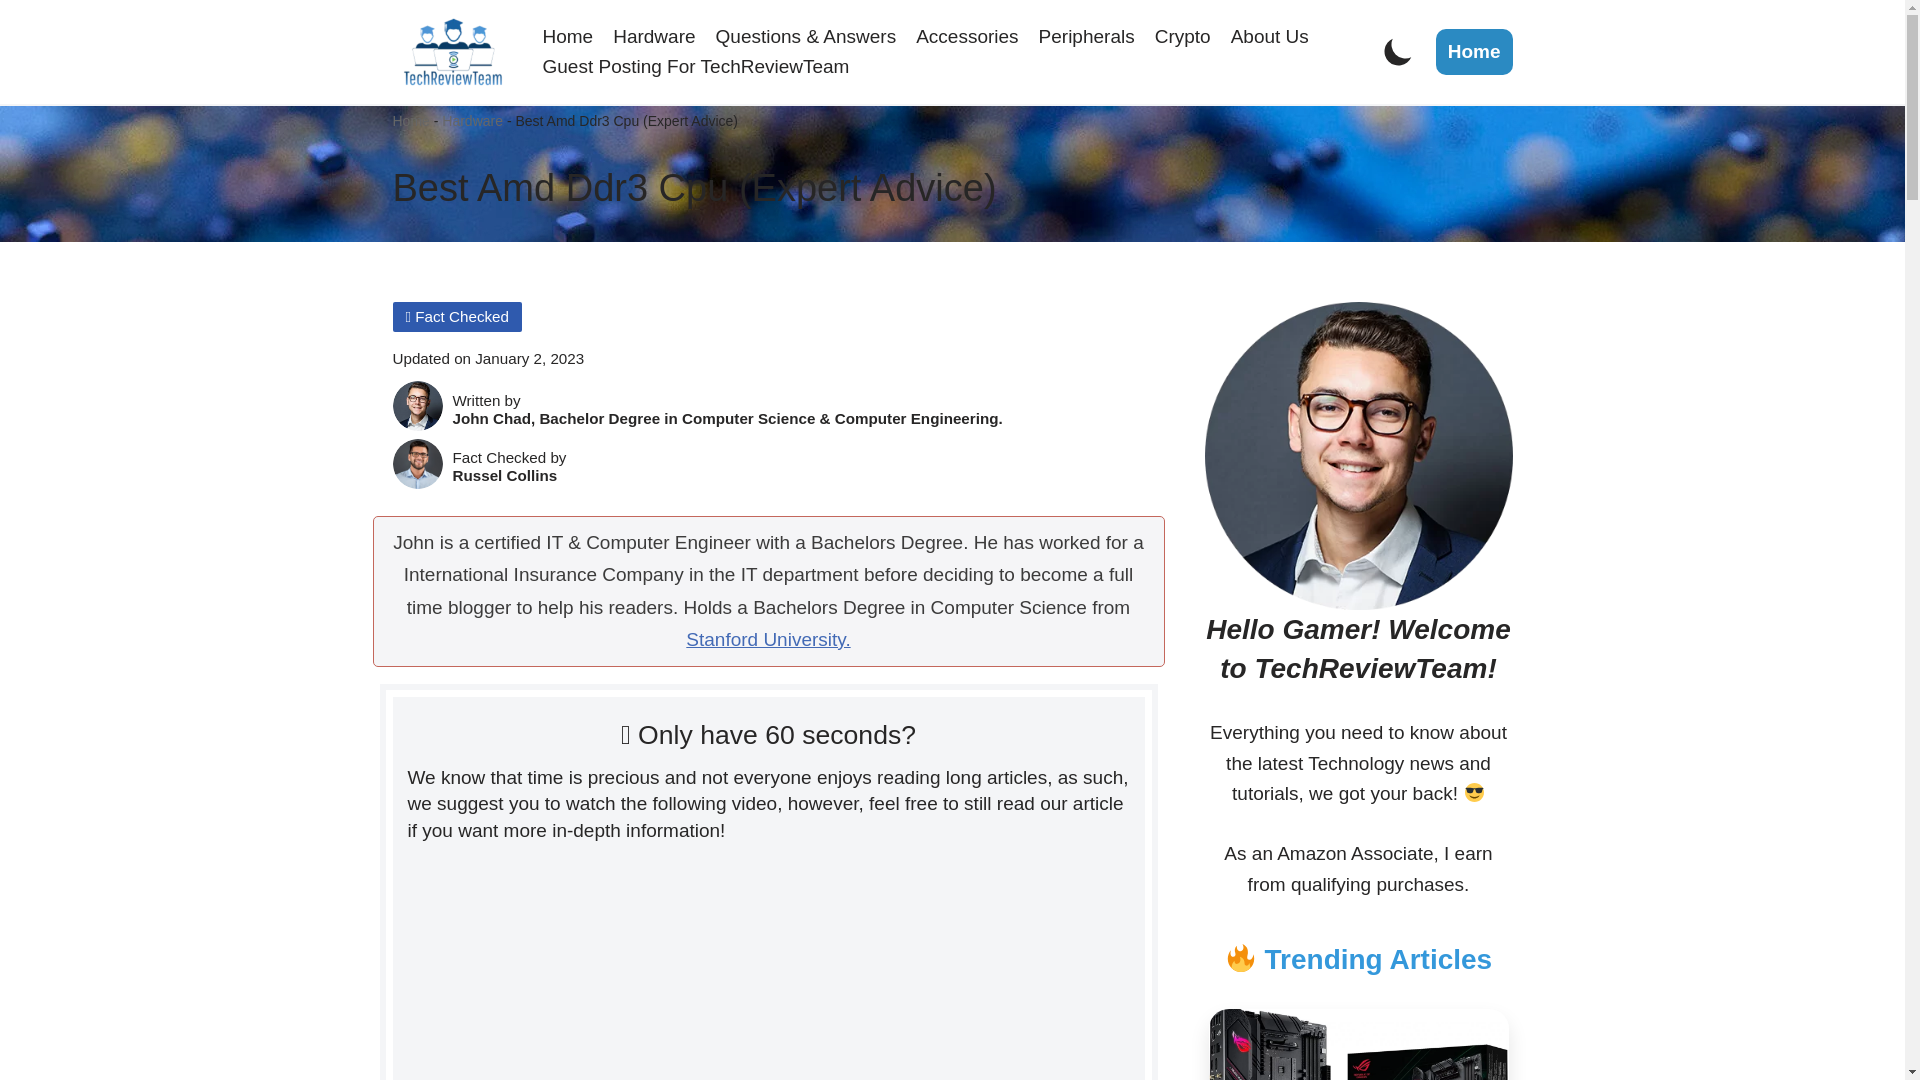  I want to click on Hardware, so click(654, 36).